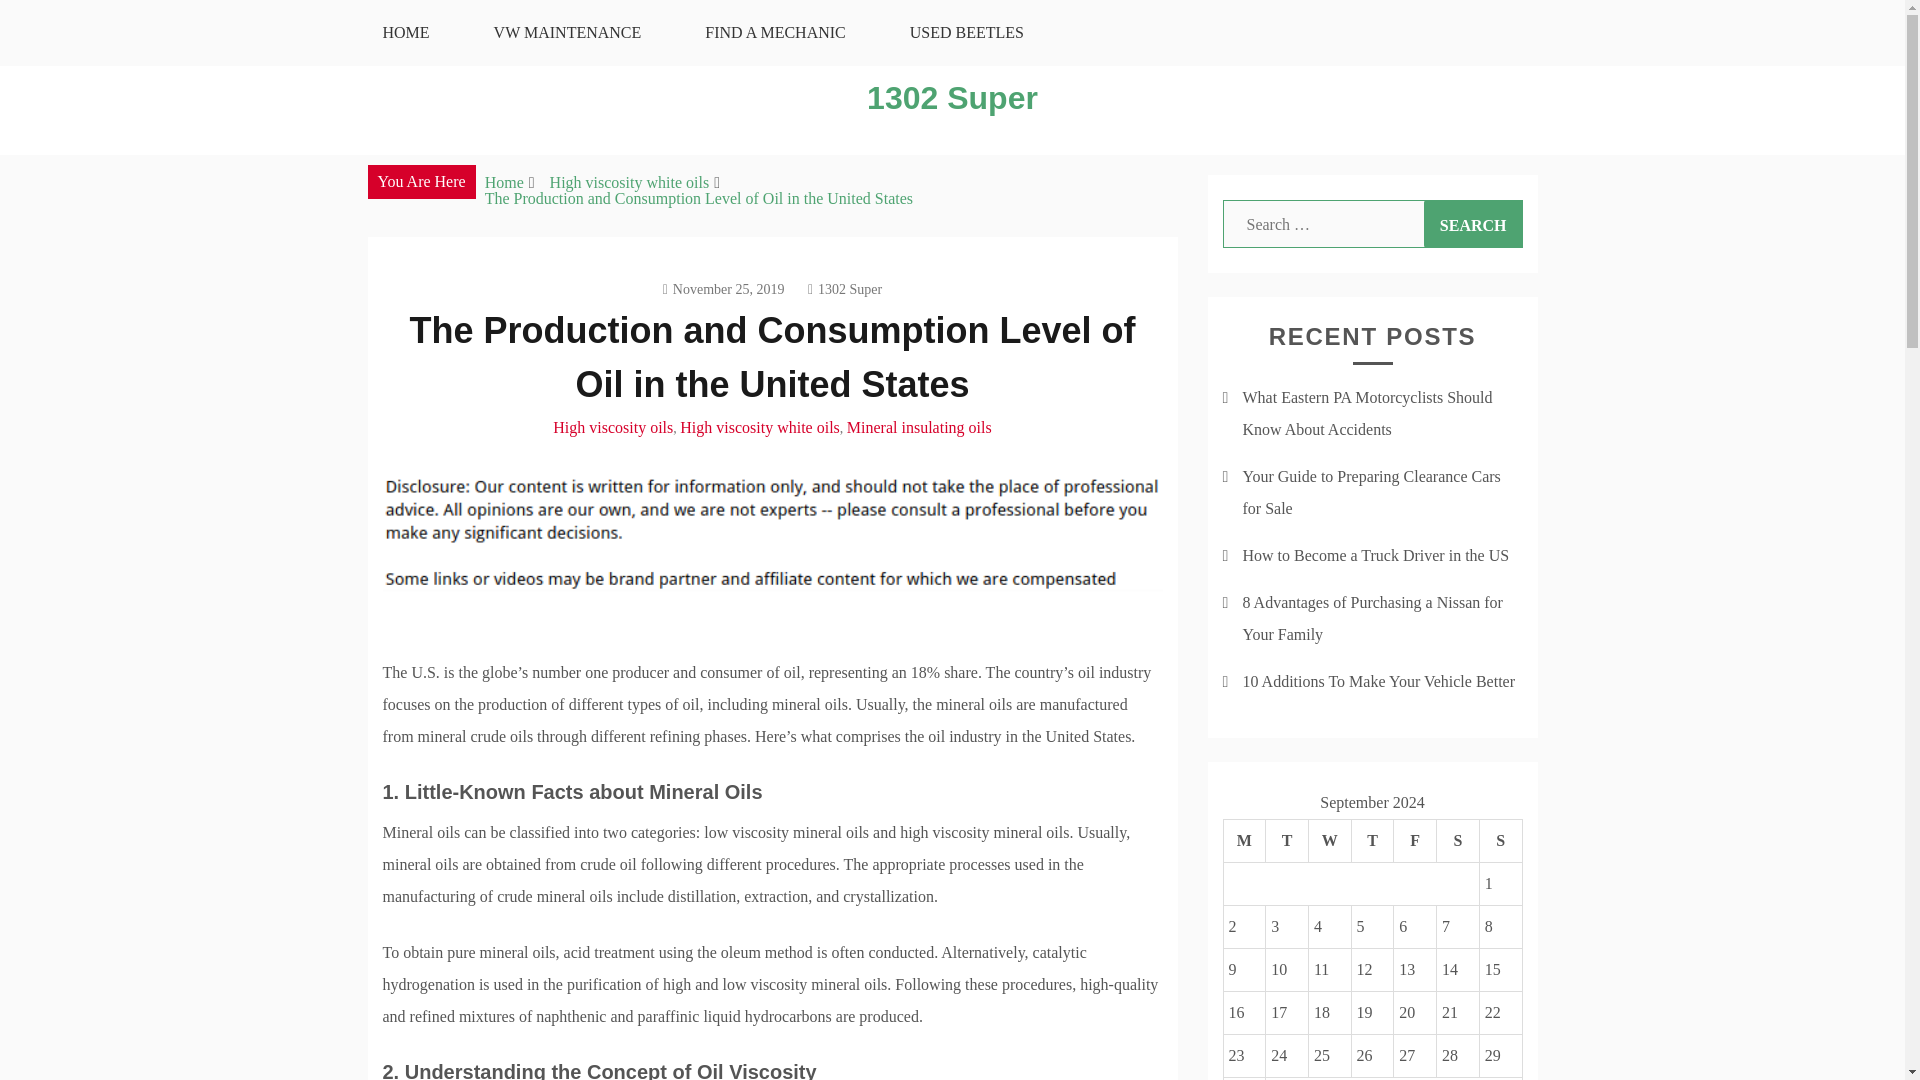 The image size is (1920, 1080). I want to click on Friday, so click(1414, 840).